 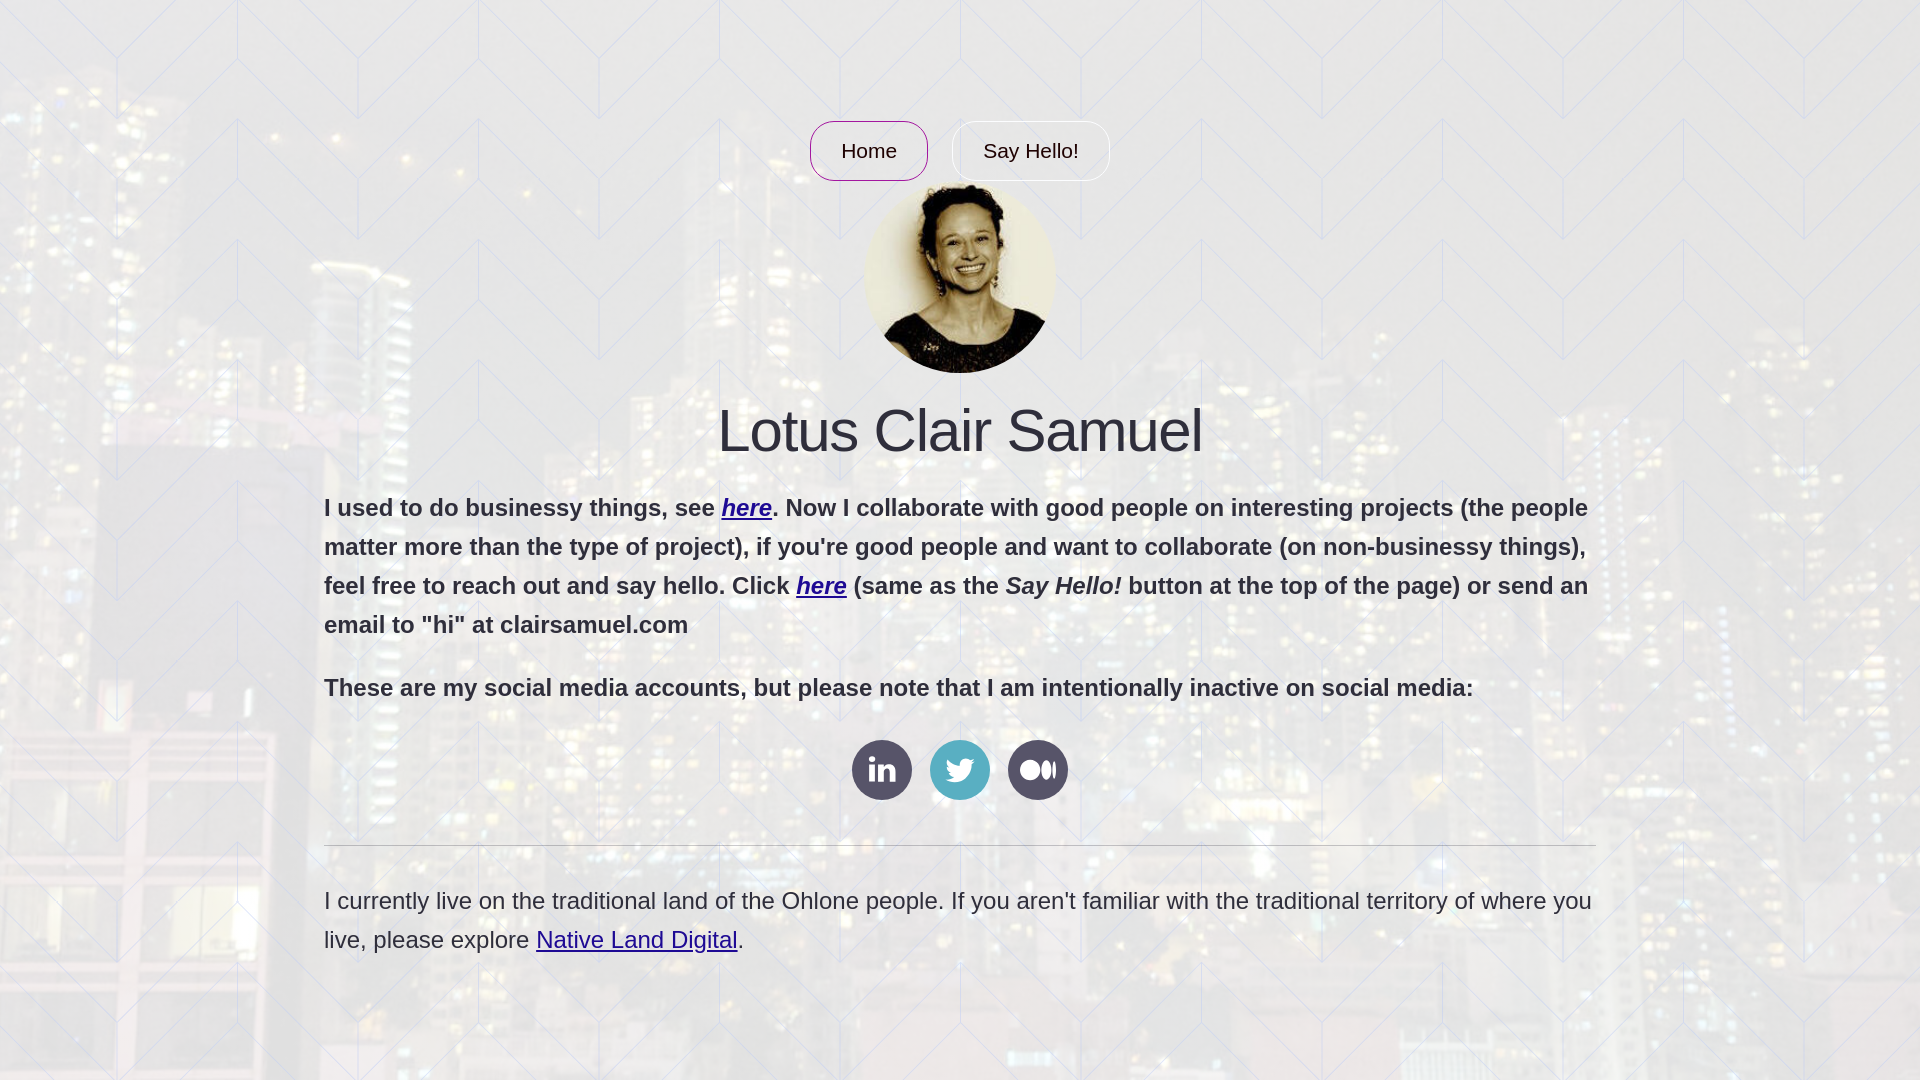 What do you see at coordinates (821, 586) in the screenshot?
I see `here` at bounding box center [821, 586].